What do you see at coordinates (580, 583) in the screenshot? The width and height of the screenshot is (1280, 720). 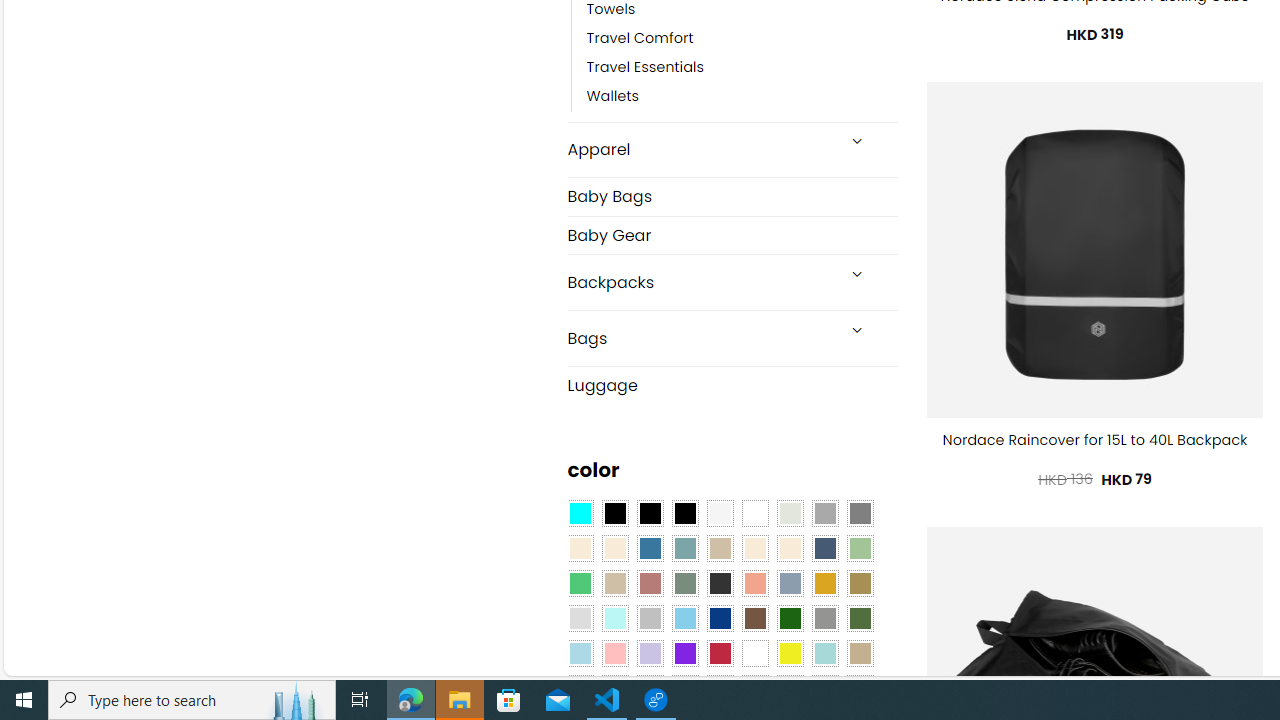 I see `Emerald Green` at bounding box center [580, 583].